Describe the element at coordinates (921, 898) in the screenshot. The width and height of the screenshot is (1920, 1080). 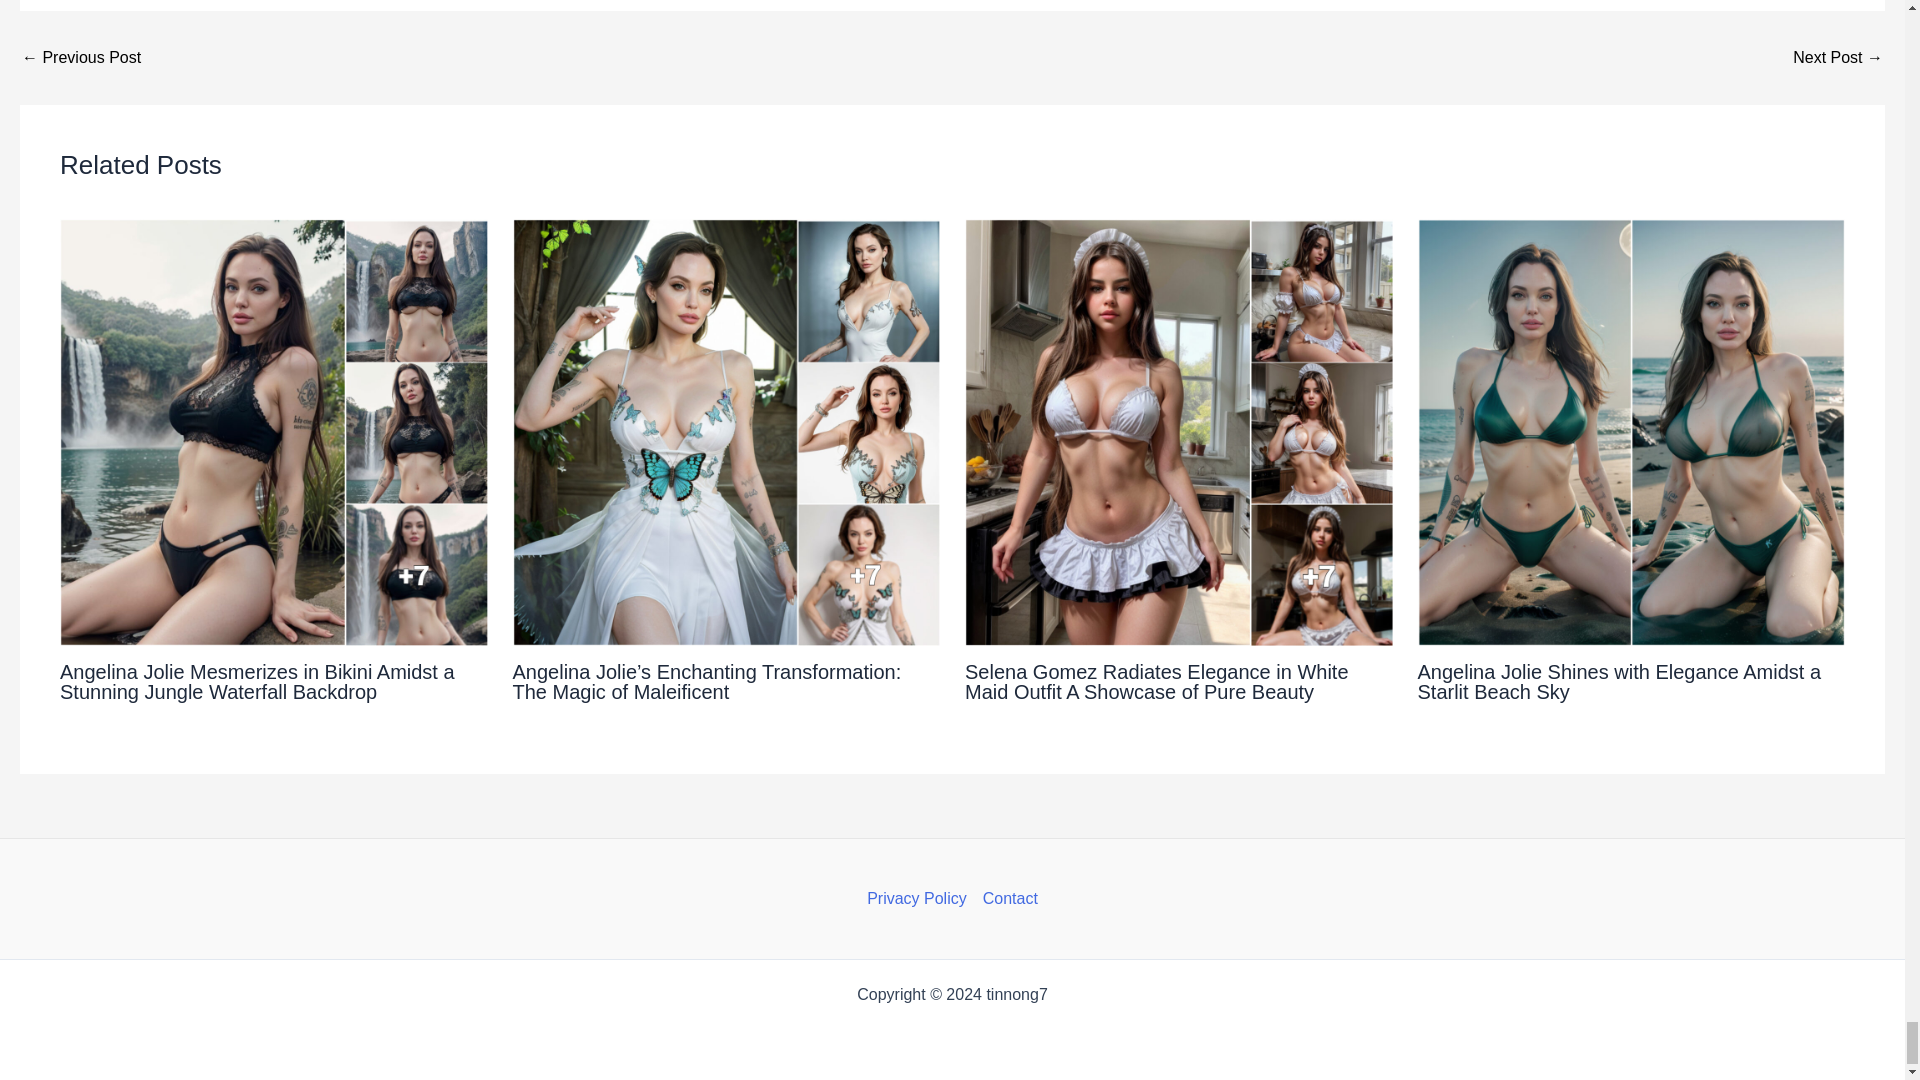
I see `Privacy Policy` at that location.